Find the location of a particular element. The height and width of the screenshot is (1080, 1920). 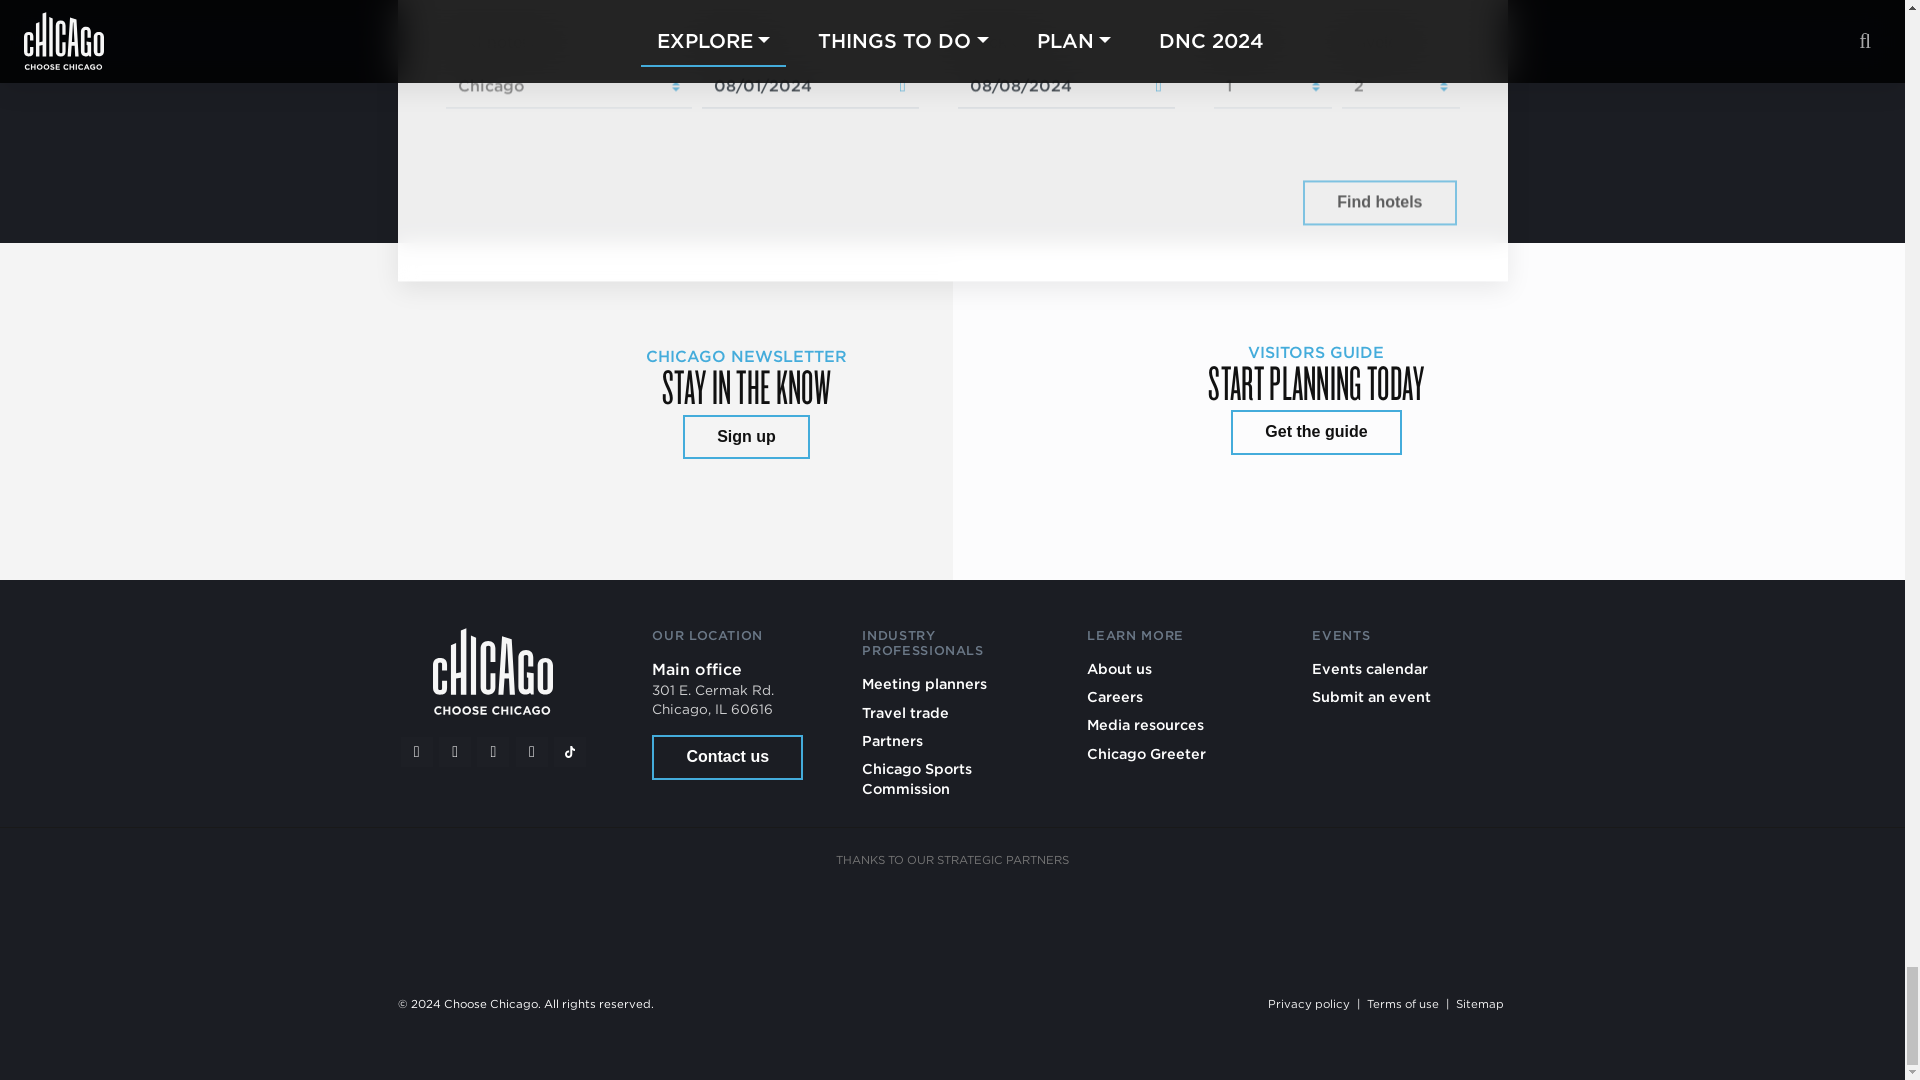

Brand USA is located at coordinates (724, 917).